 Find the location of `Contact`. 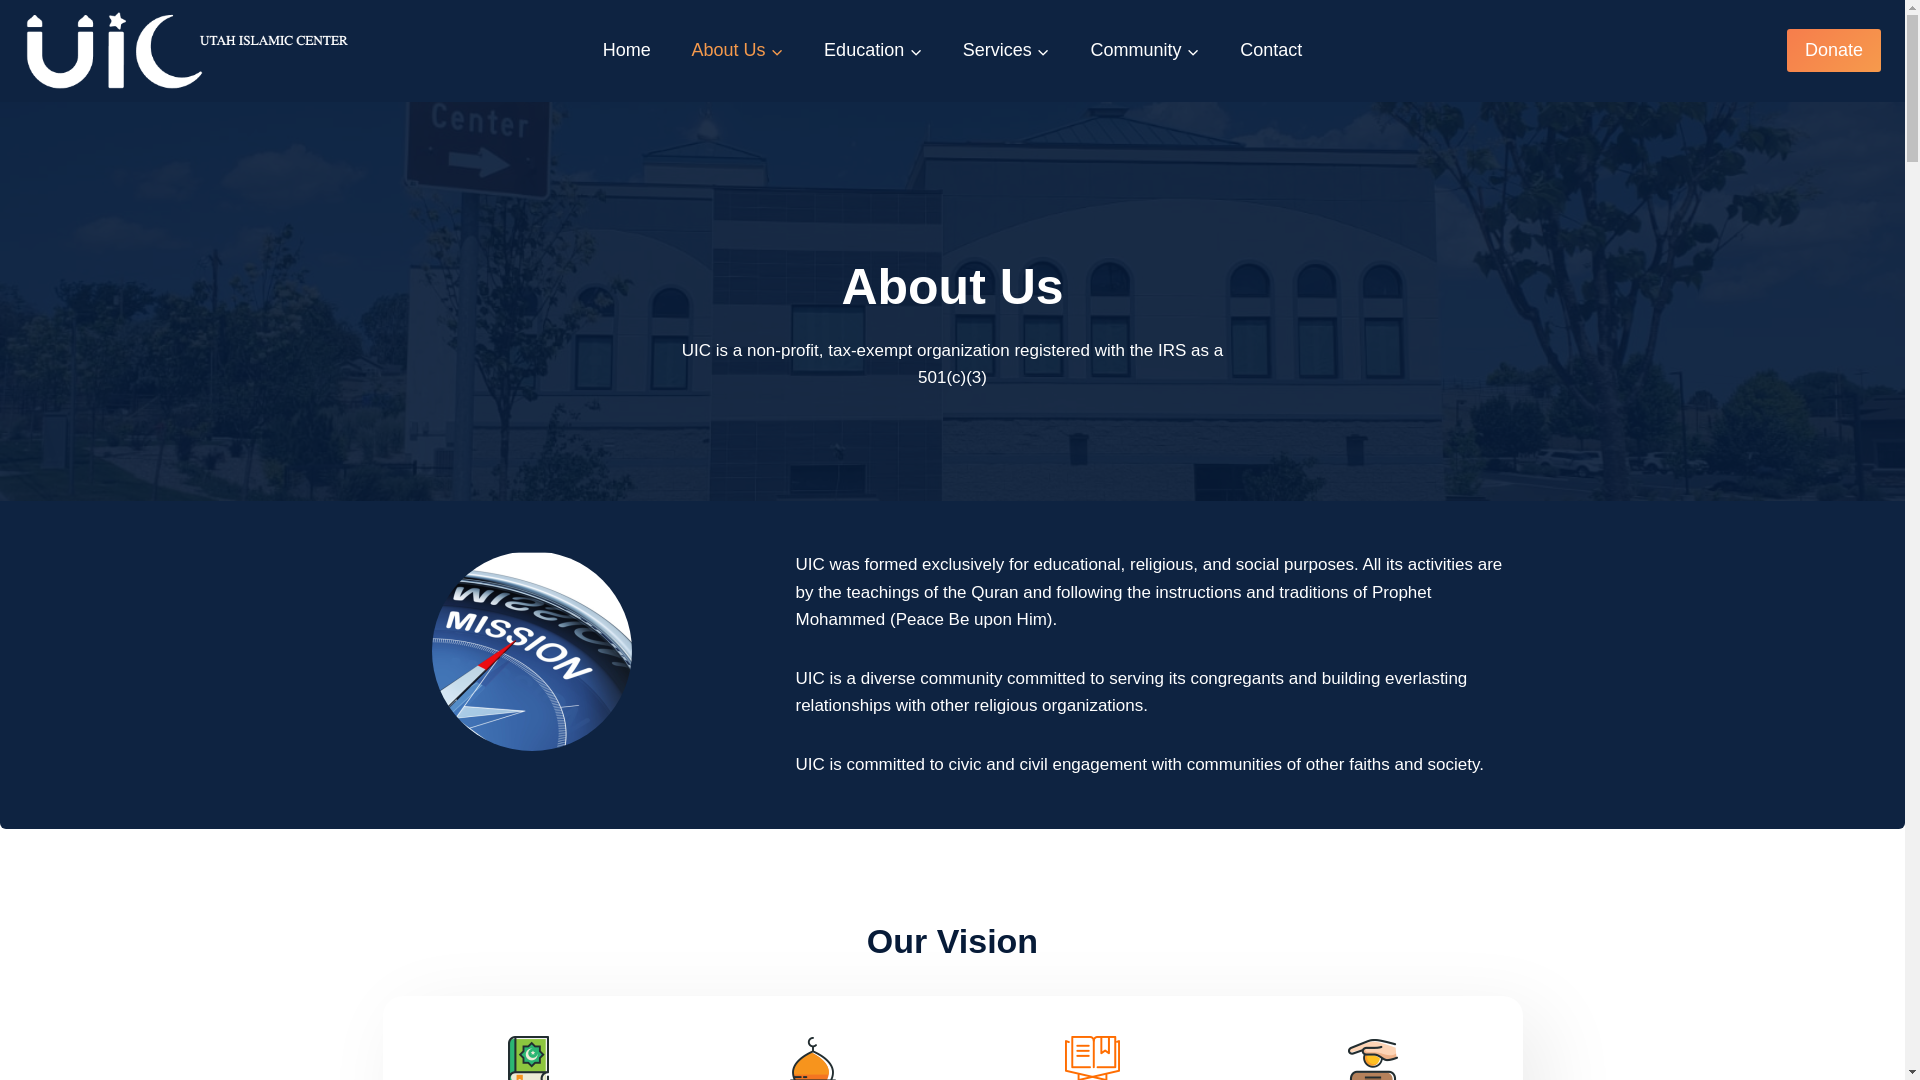

Contact is located at coordinates (1270, 50).